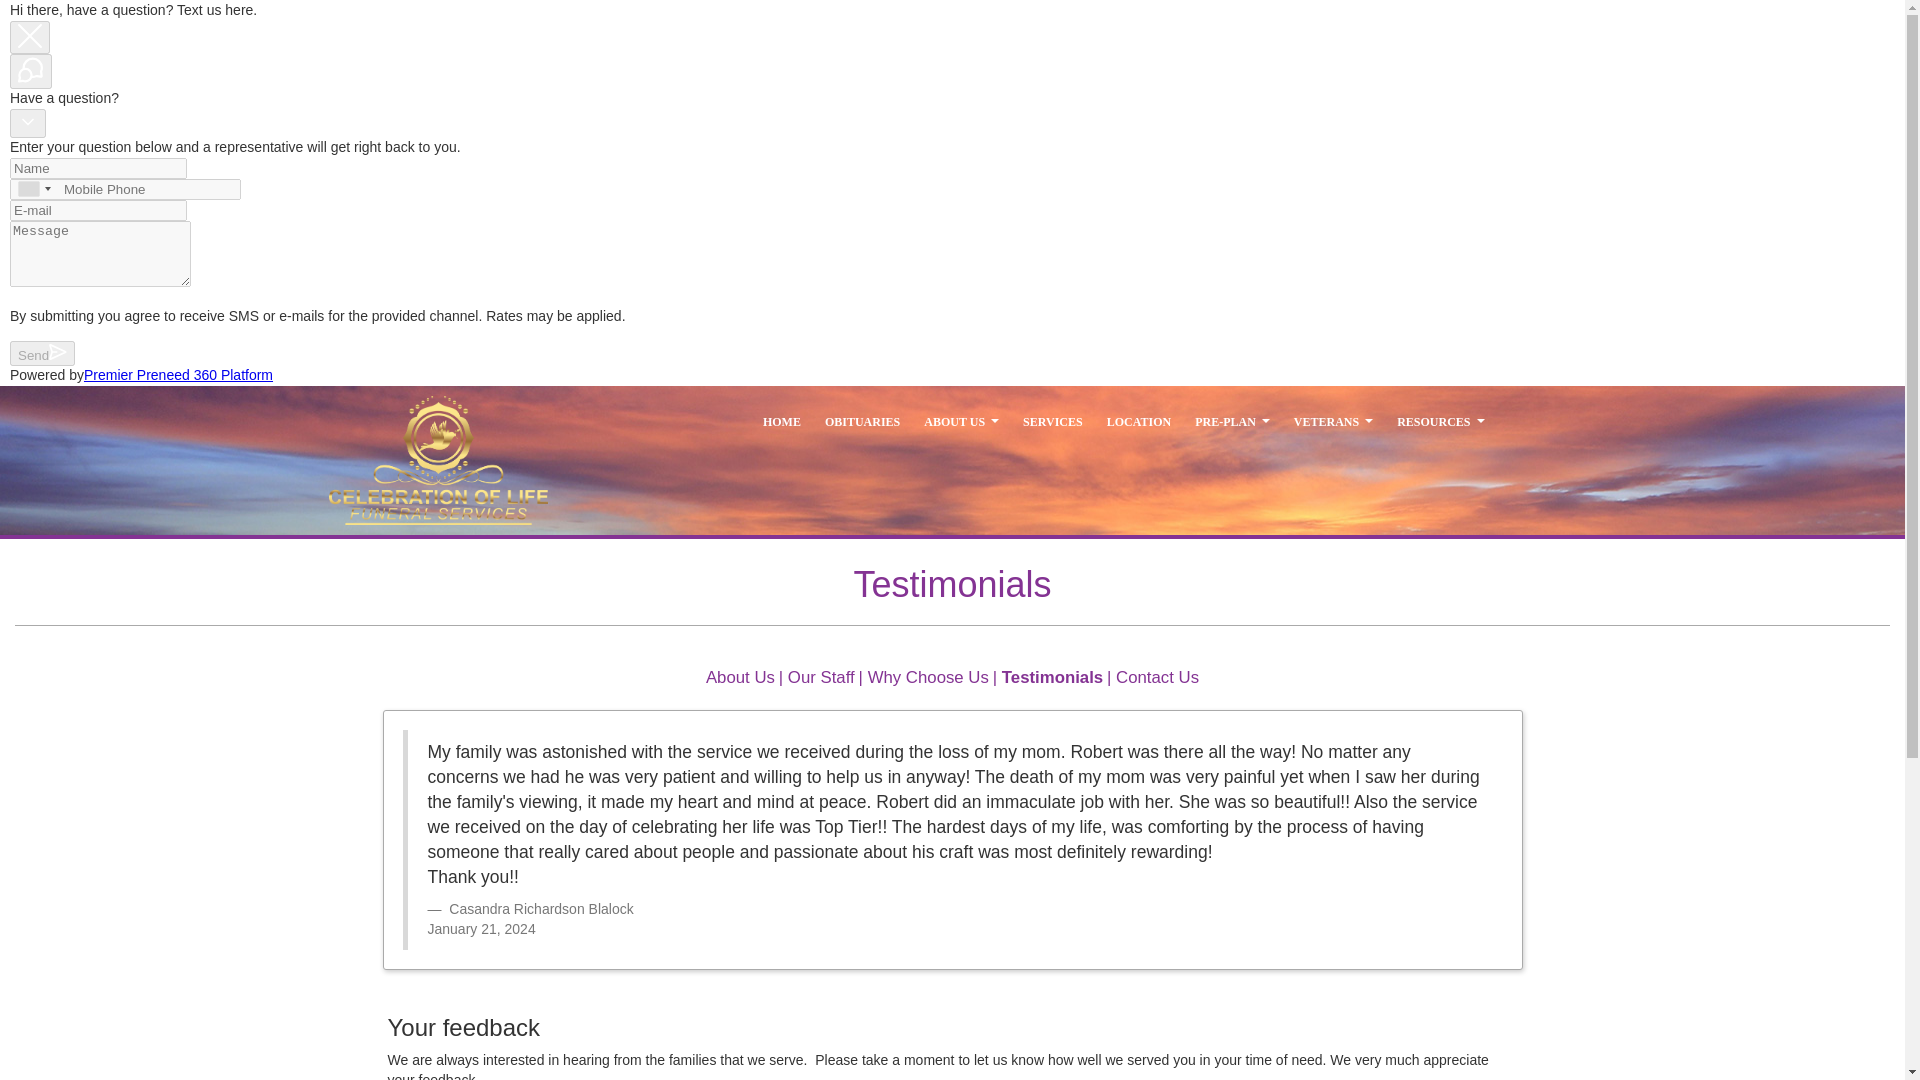 This screenshot has height=1080, width=1920. Describe the element at coordinates (1052, 422) in the screenshot. I see `SERVICES` at that location.